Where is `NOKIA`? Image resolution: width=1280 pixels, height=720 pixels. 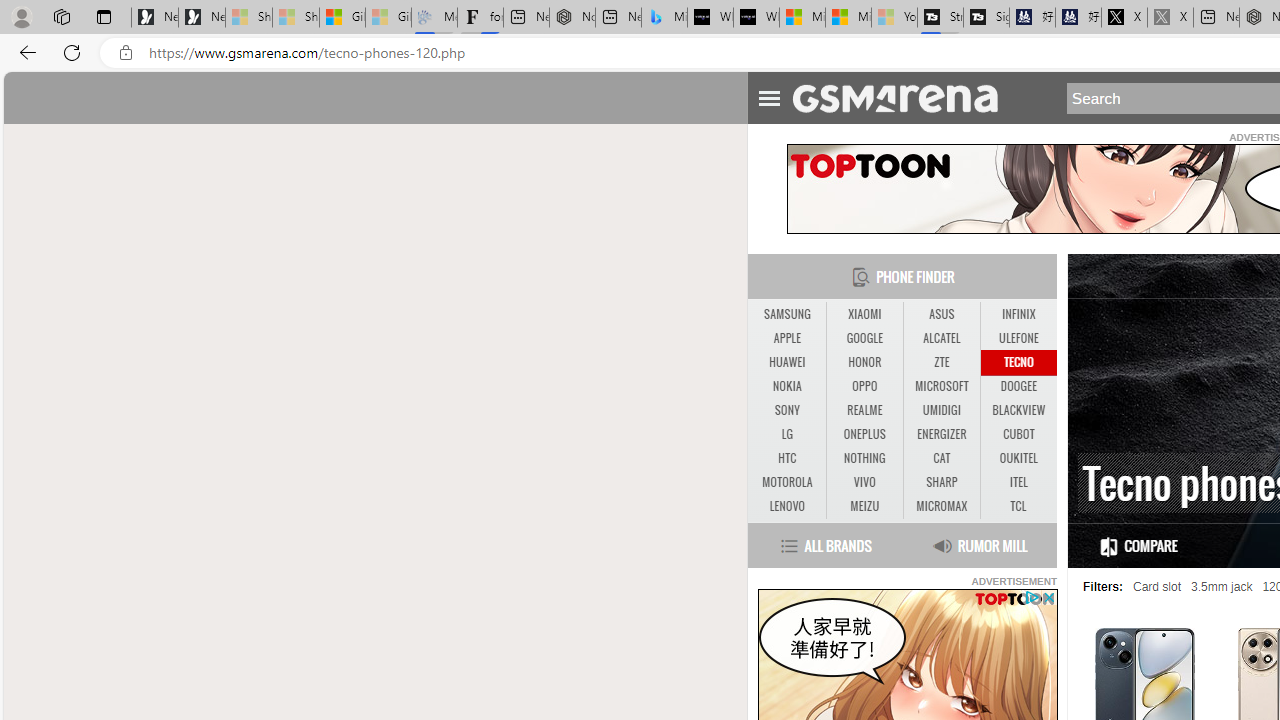 NOKIA is located at coordinates (786, 386).